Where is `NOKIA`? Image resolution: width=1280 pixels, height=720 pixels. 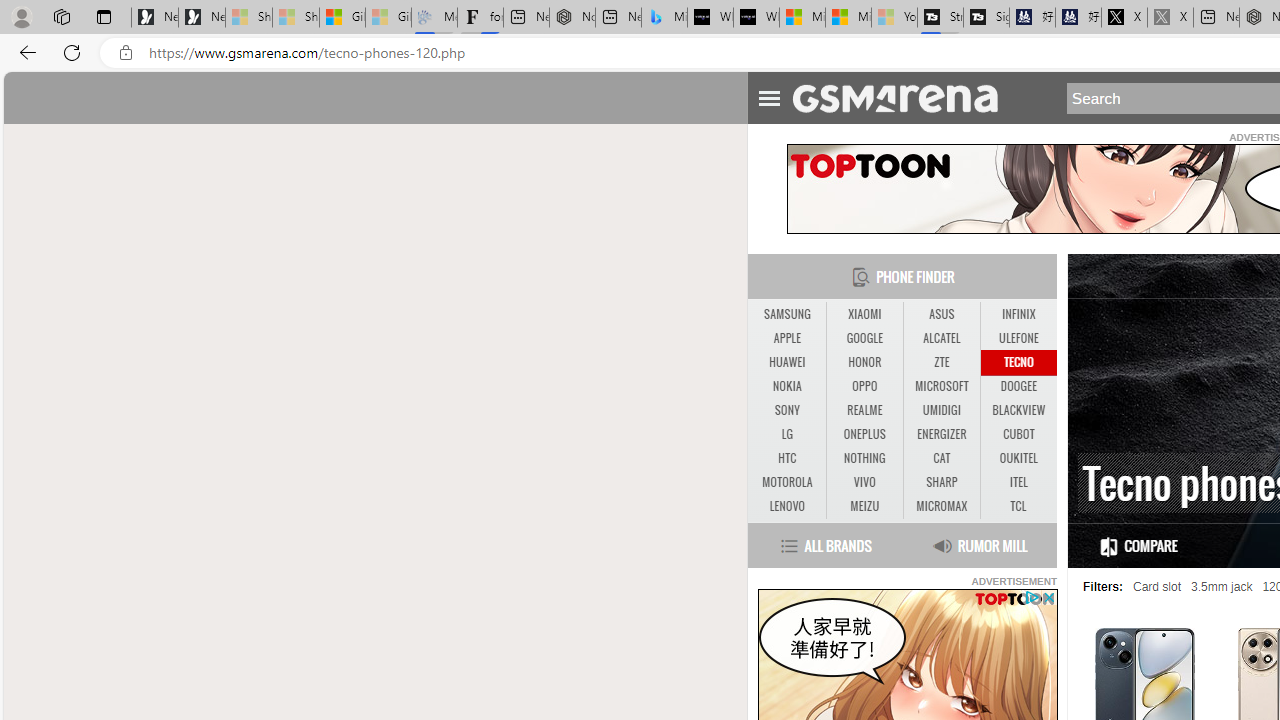 NOKIA is located at coordinates (786, 386).